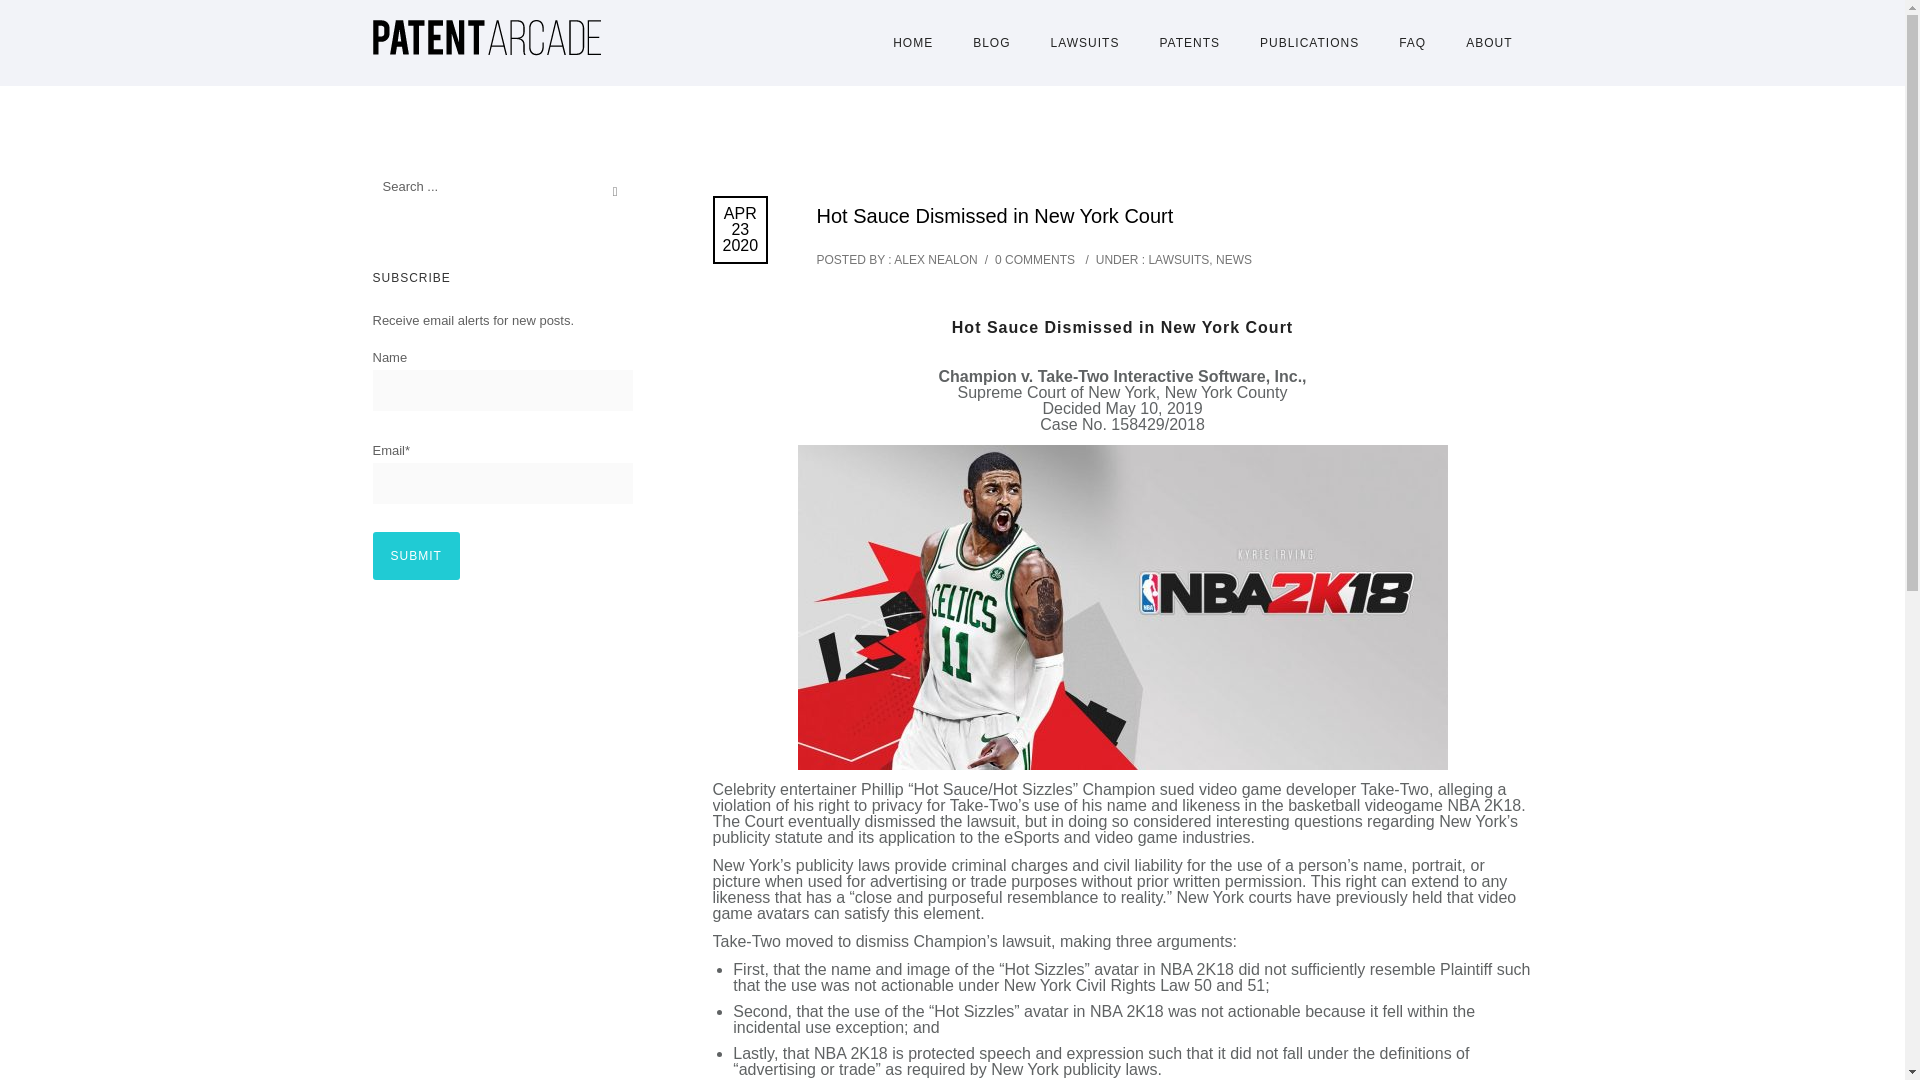  What do you see at coordinates (1309, 42) in the screenshot?
I see `PUBLICATIONS` at bounding box center [1309, 42].